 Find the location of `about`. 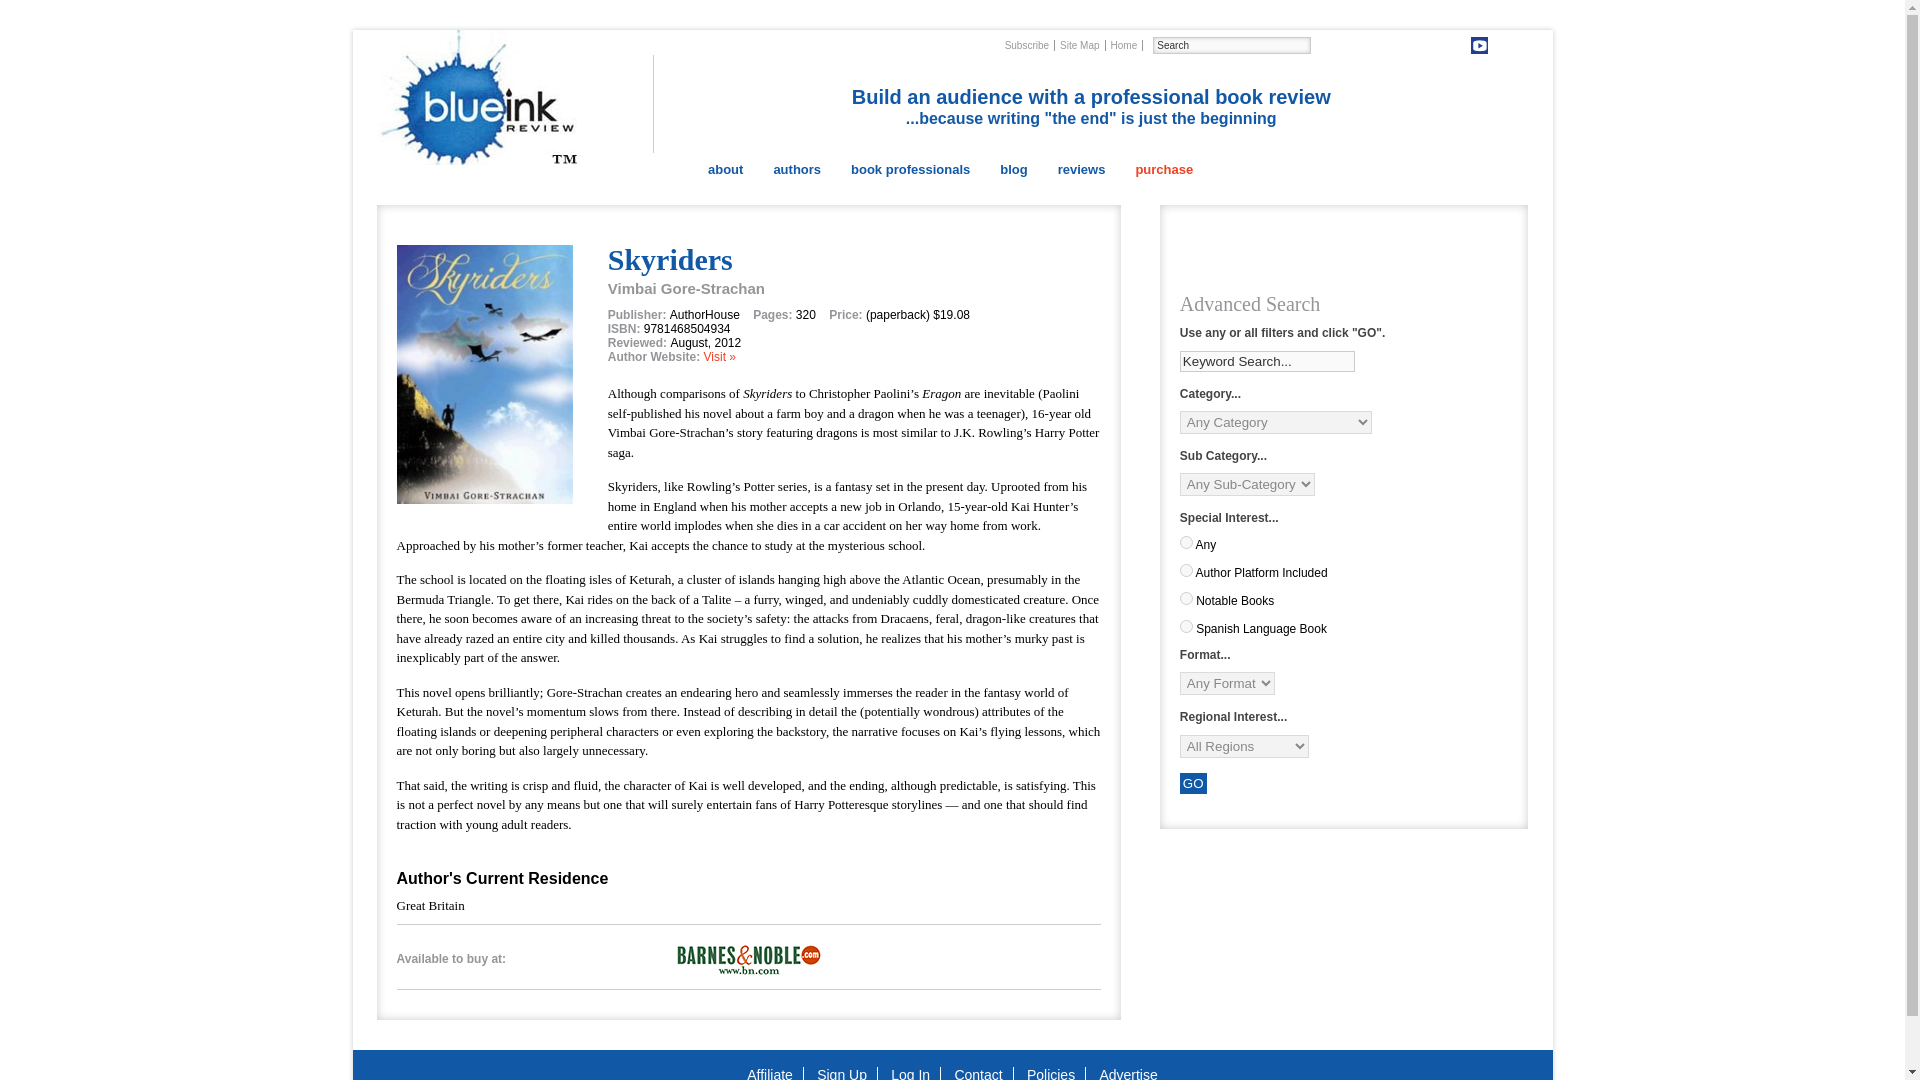

about is located at coordinates (726, 169).